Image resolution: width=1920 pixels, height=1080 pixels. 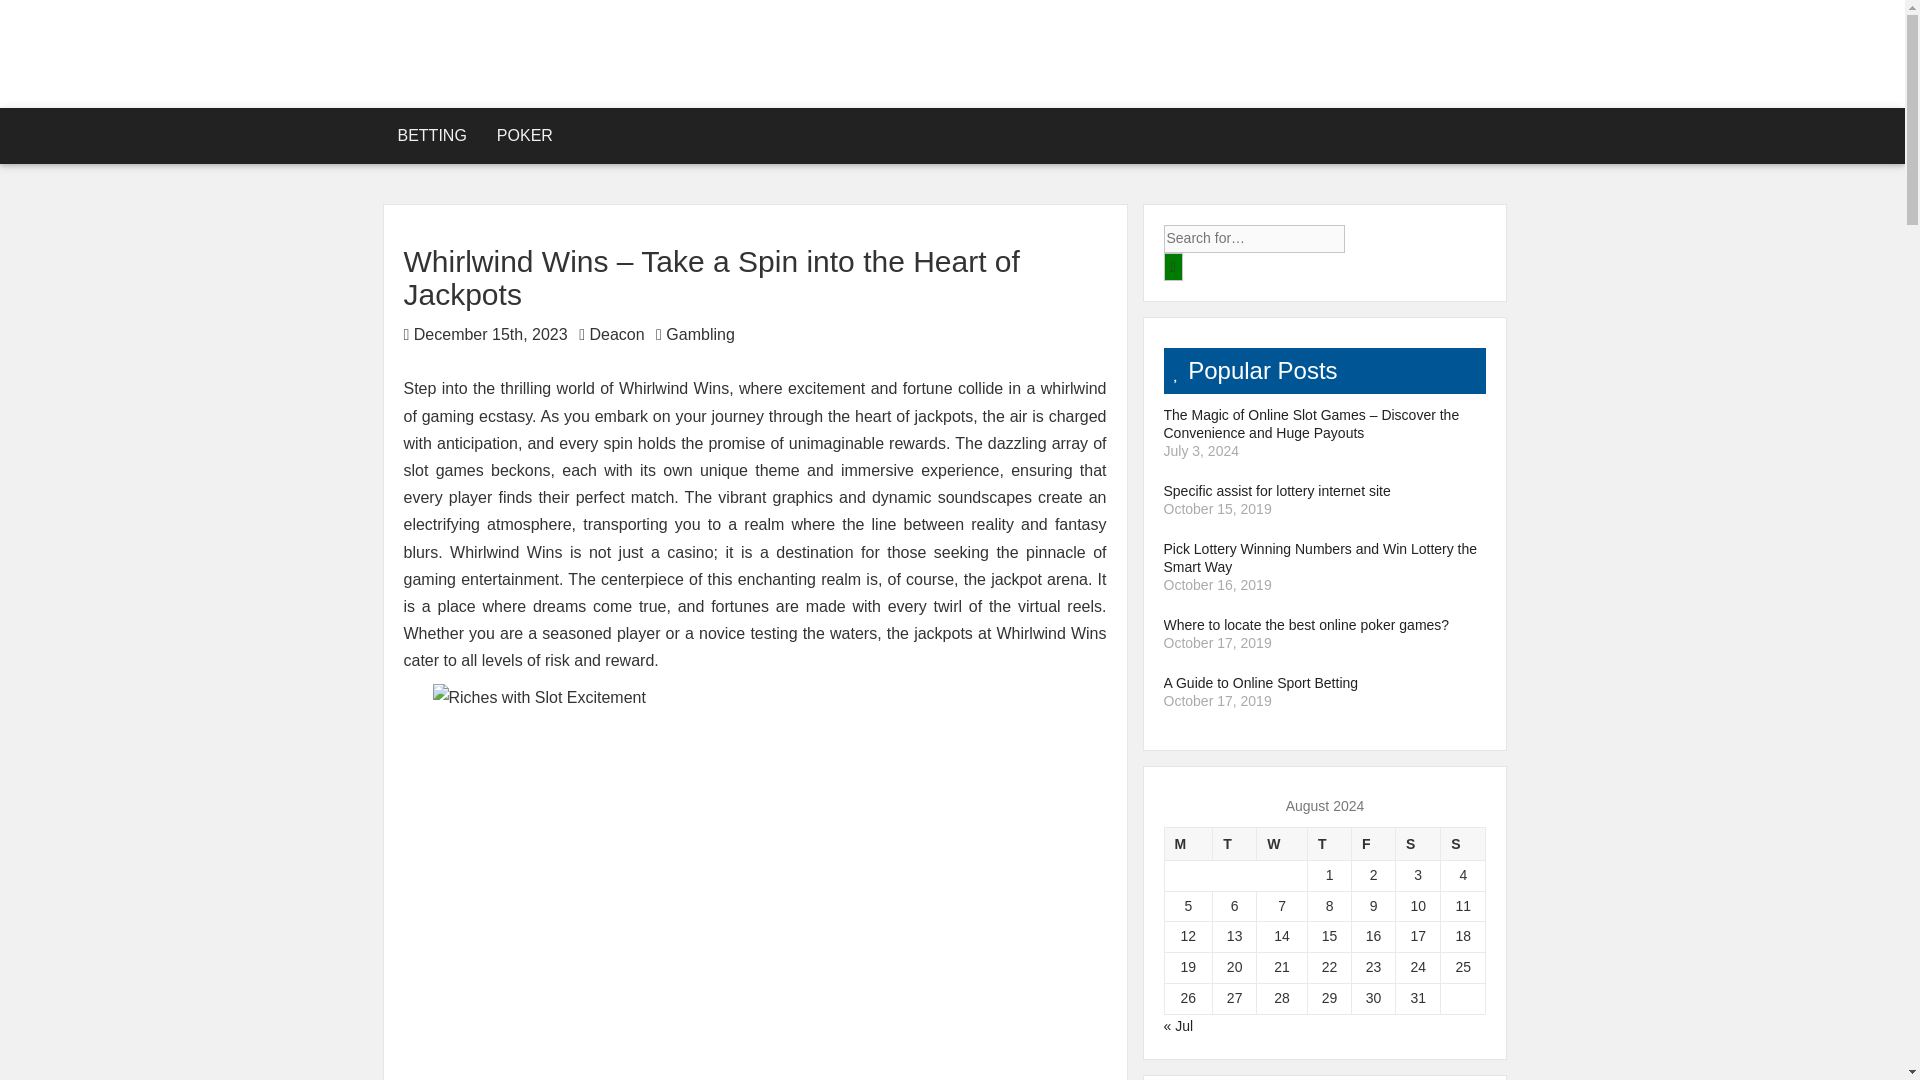 What do you see at coordinates (1324, 490) in the screenshot?
I see `Specific assist for lottery internet site` at bounding box center [1324, 490].